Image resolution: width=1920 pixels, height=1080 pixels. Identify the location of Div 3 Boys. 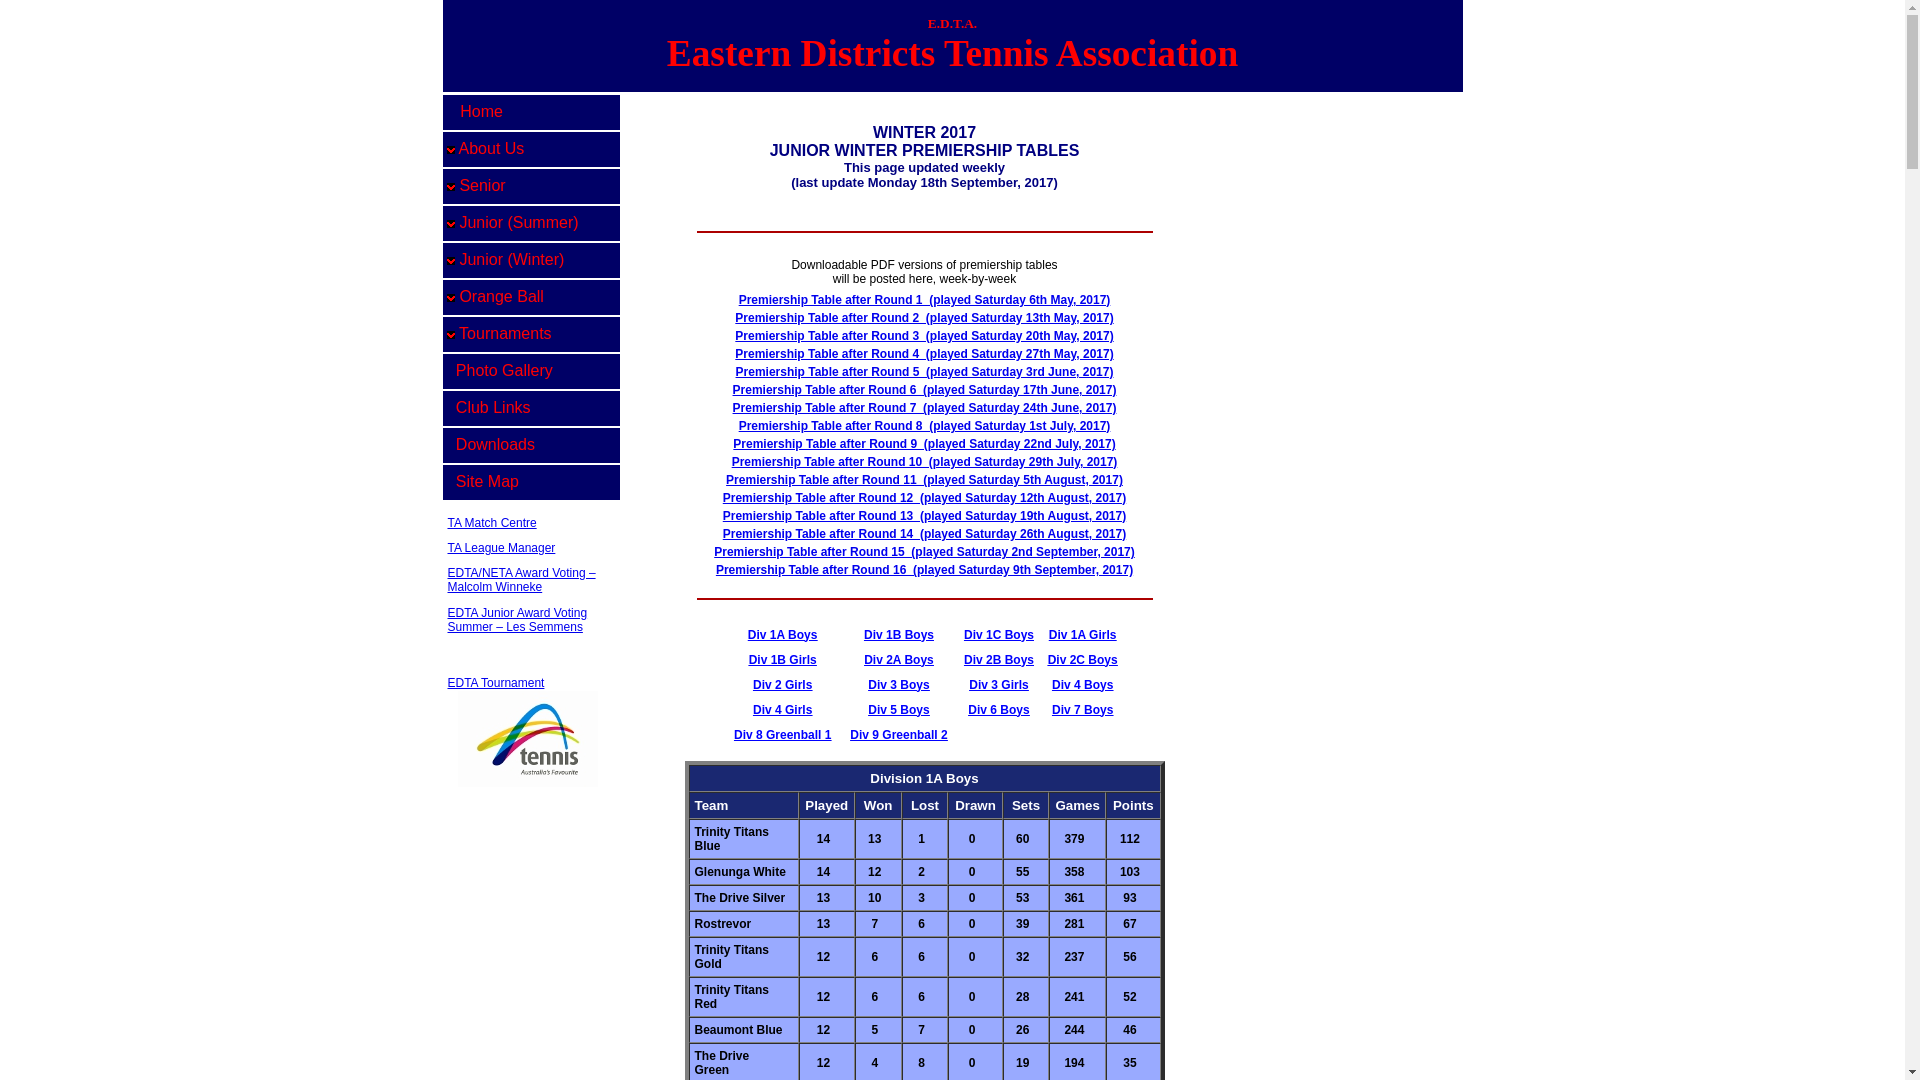
(898, 685).